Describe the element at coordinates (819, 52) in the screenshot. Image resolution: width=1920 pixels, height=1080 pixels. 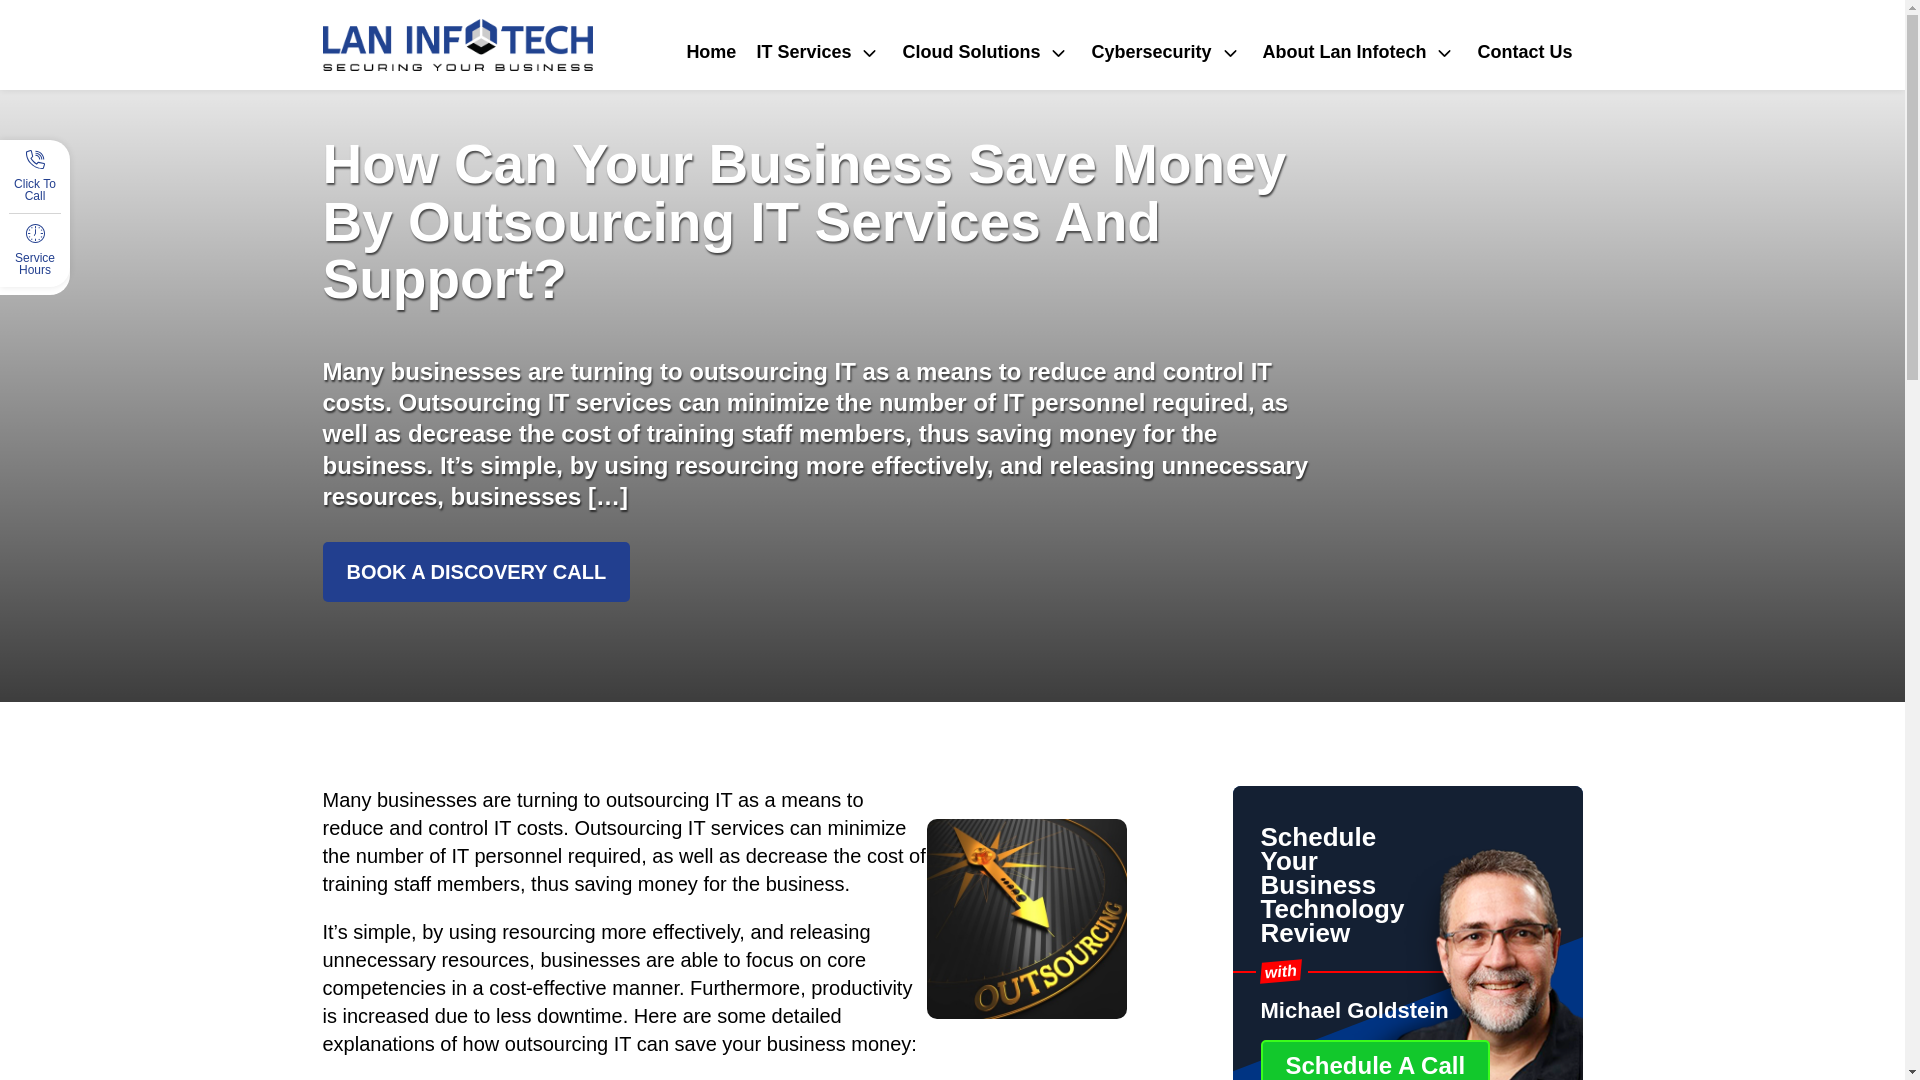
I see `IT Services` at that location.